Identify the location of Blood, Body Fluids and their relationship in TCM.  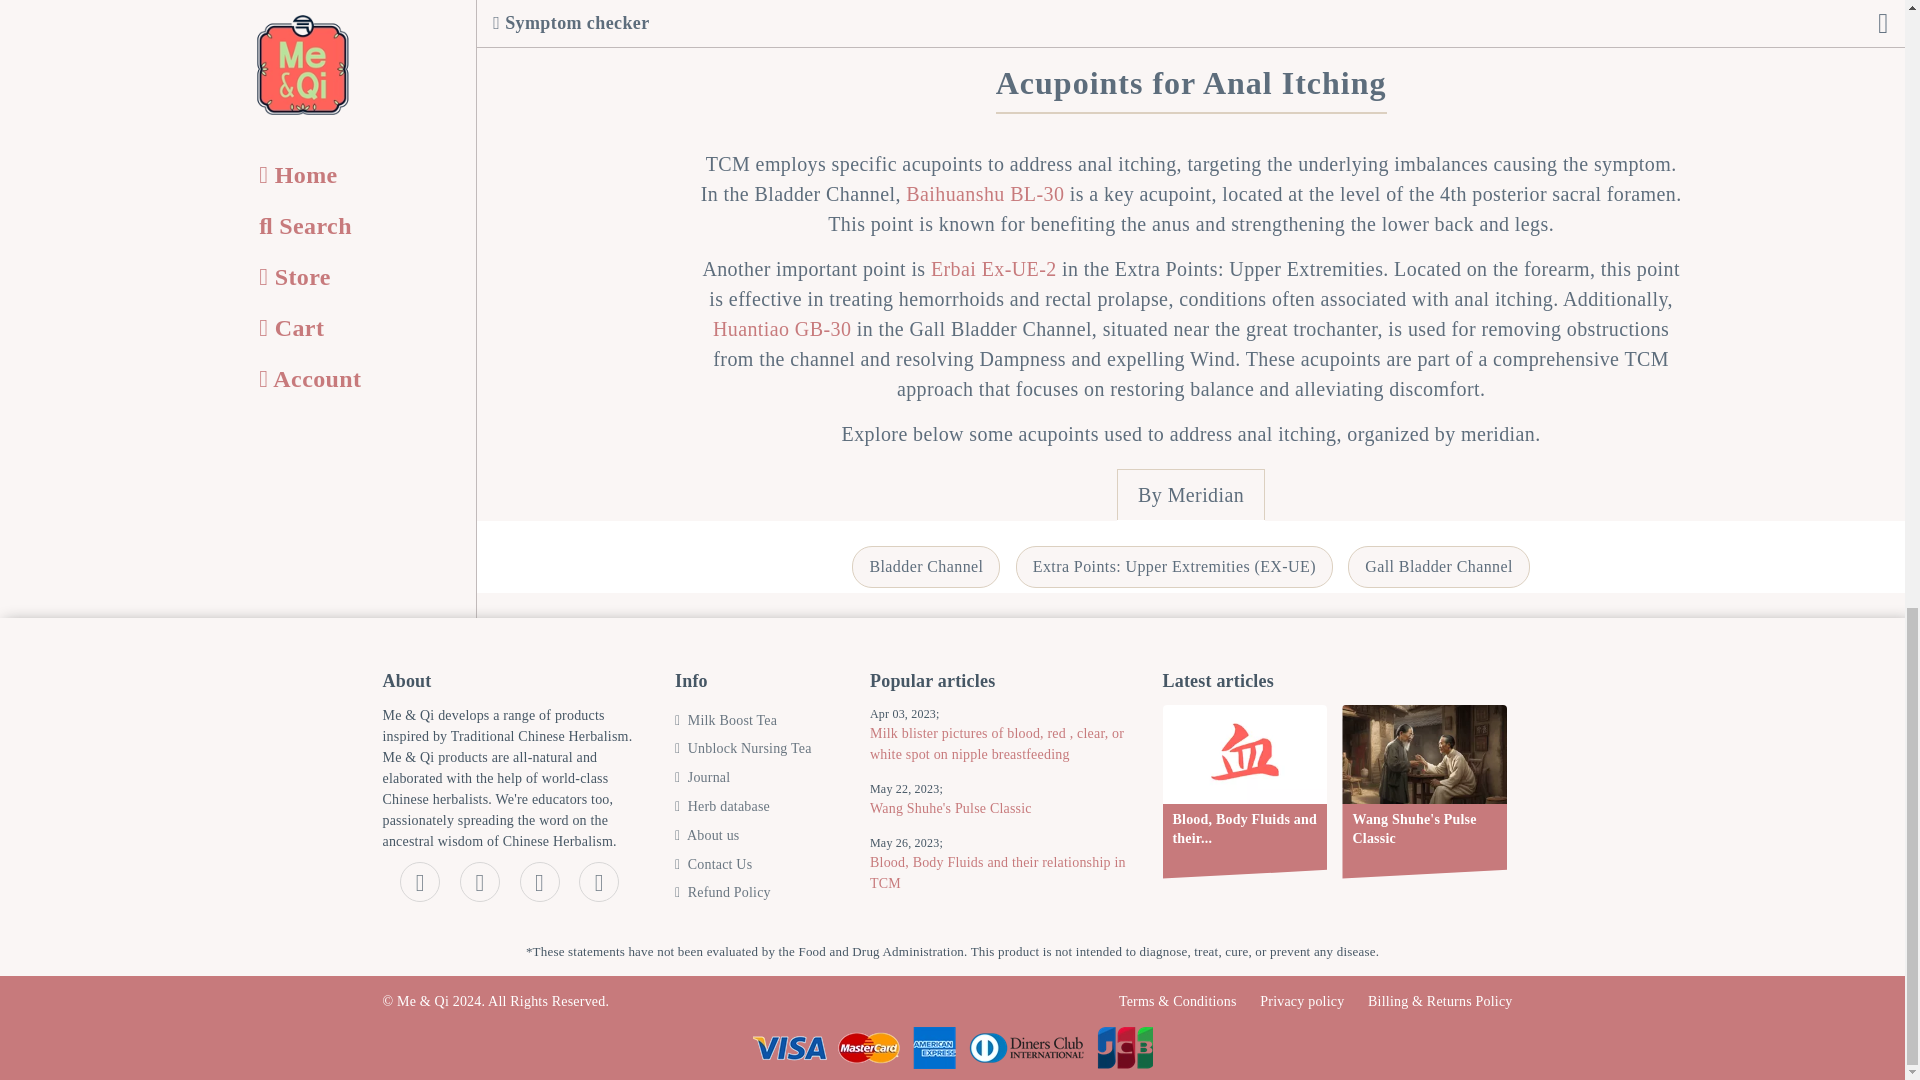
(1000, 880).